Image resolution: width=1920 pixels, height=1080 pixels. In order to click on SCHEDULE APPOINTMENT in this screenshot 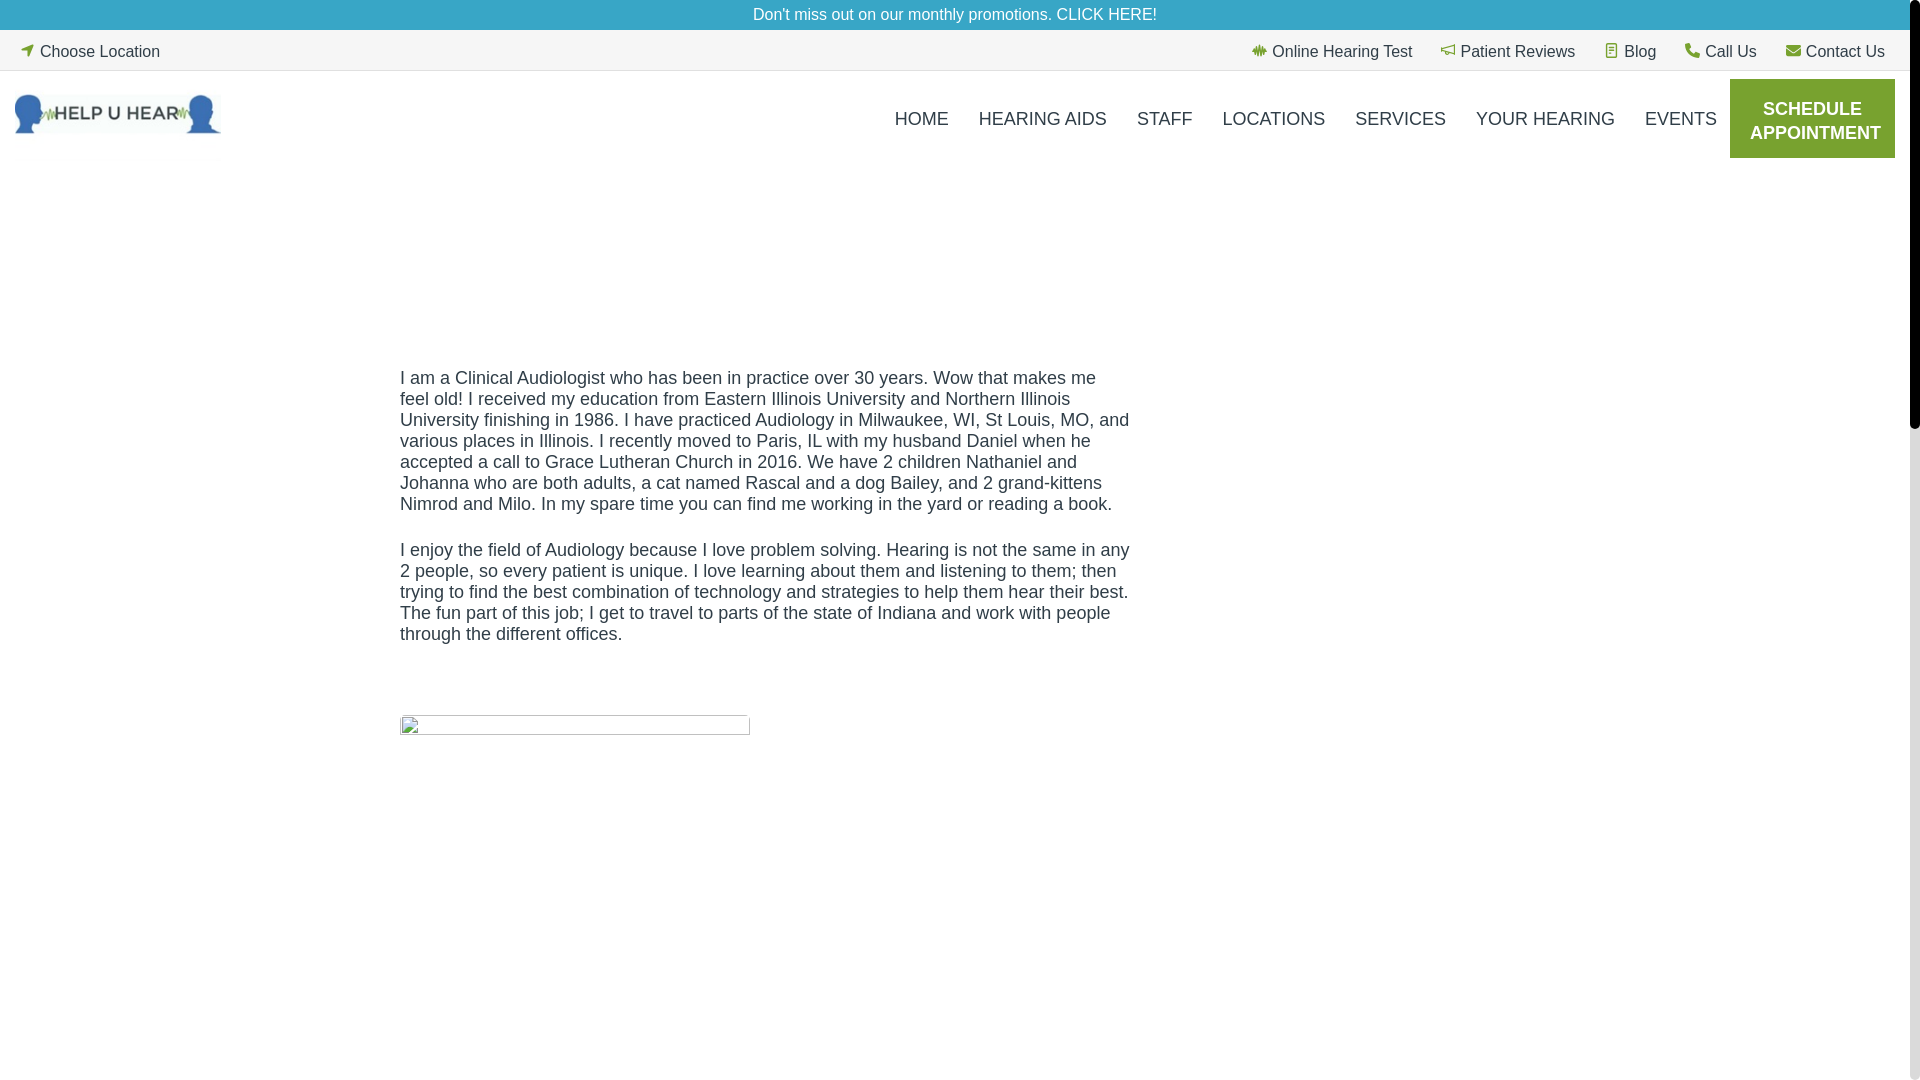, I will do `click(1812, 118)`.